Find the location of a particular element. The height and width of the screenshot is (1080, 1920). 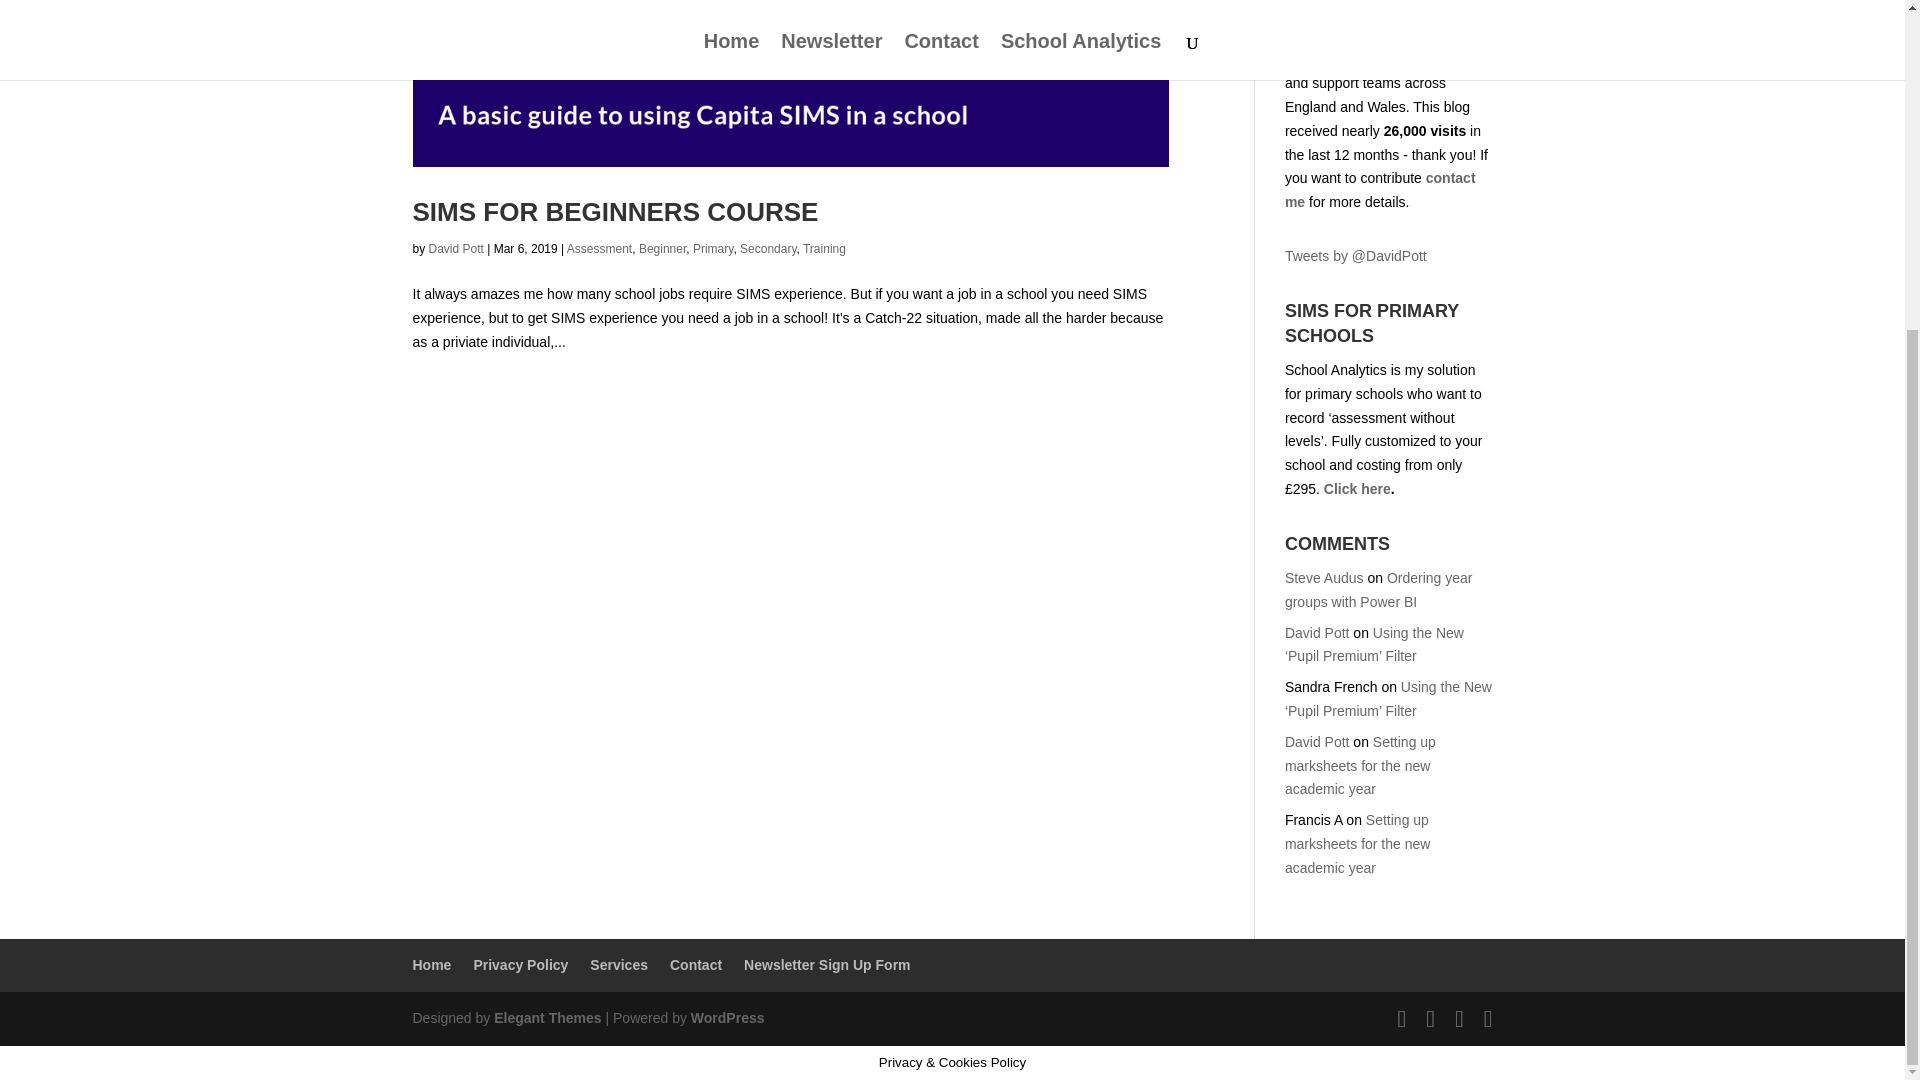

Training is located at coordinates (824, 248).